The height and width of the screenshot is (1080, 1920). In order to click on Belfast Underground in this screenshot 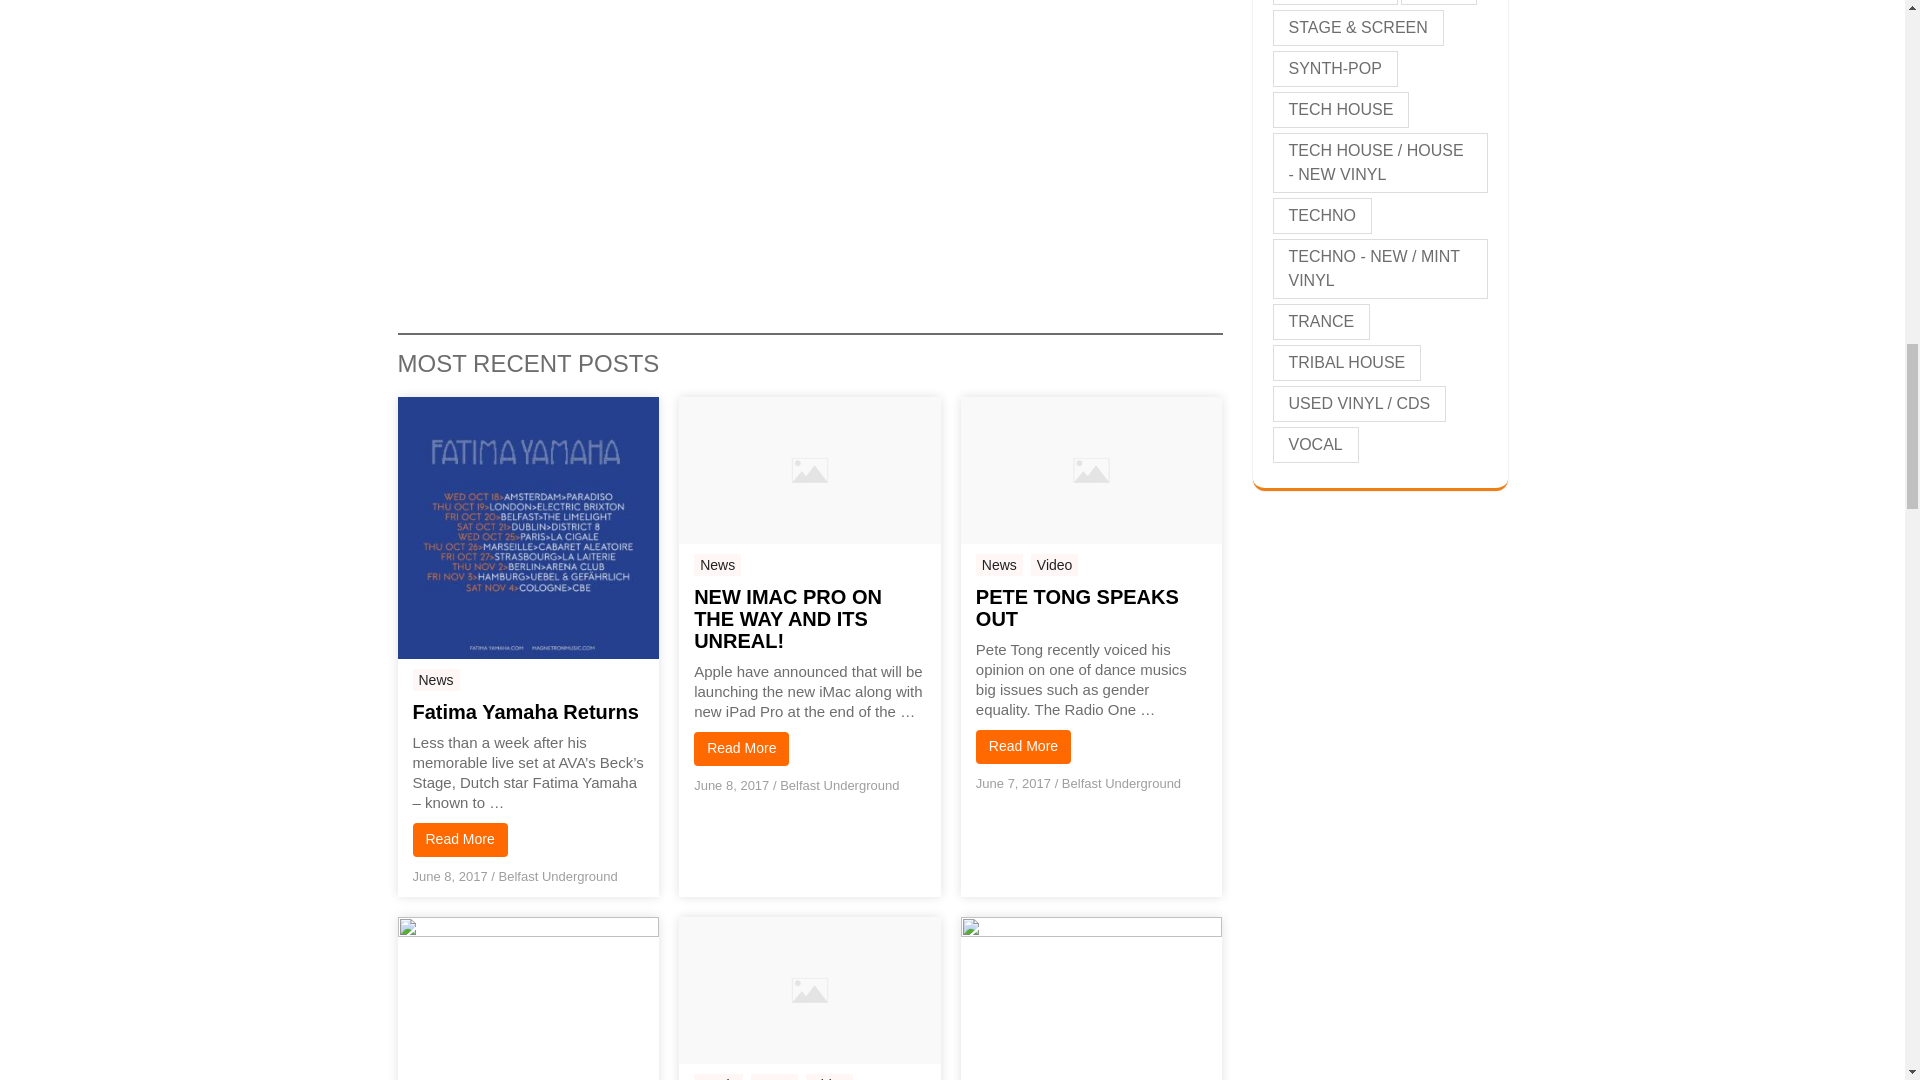, I will do `click(1120, 783)`.